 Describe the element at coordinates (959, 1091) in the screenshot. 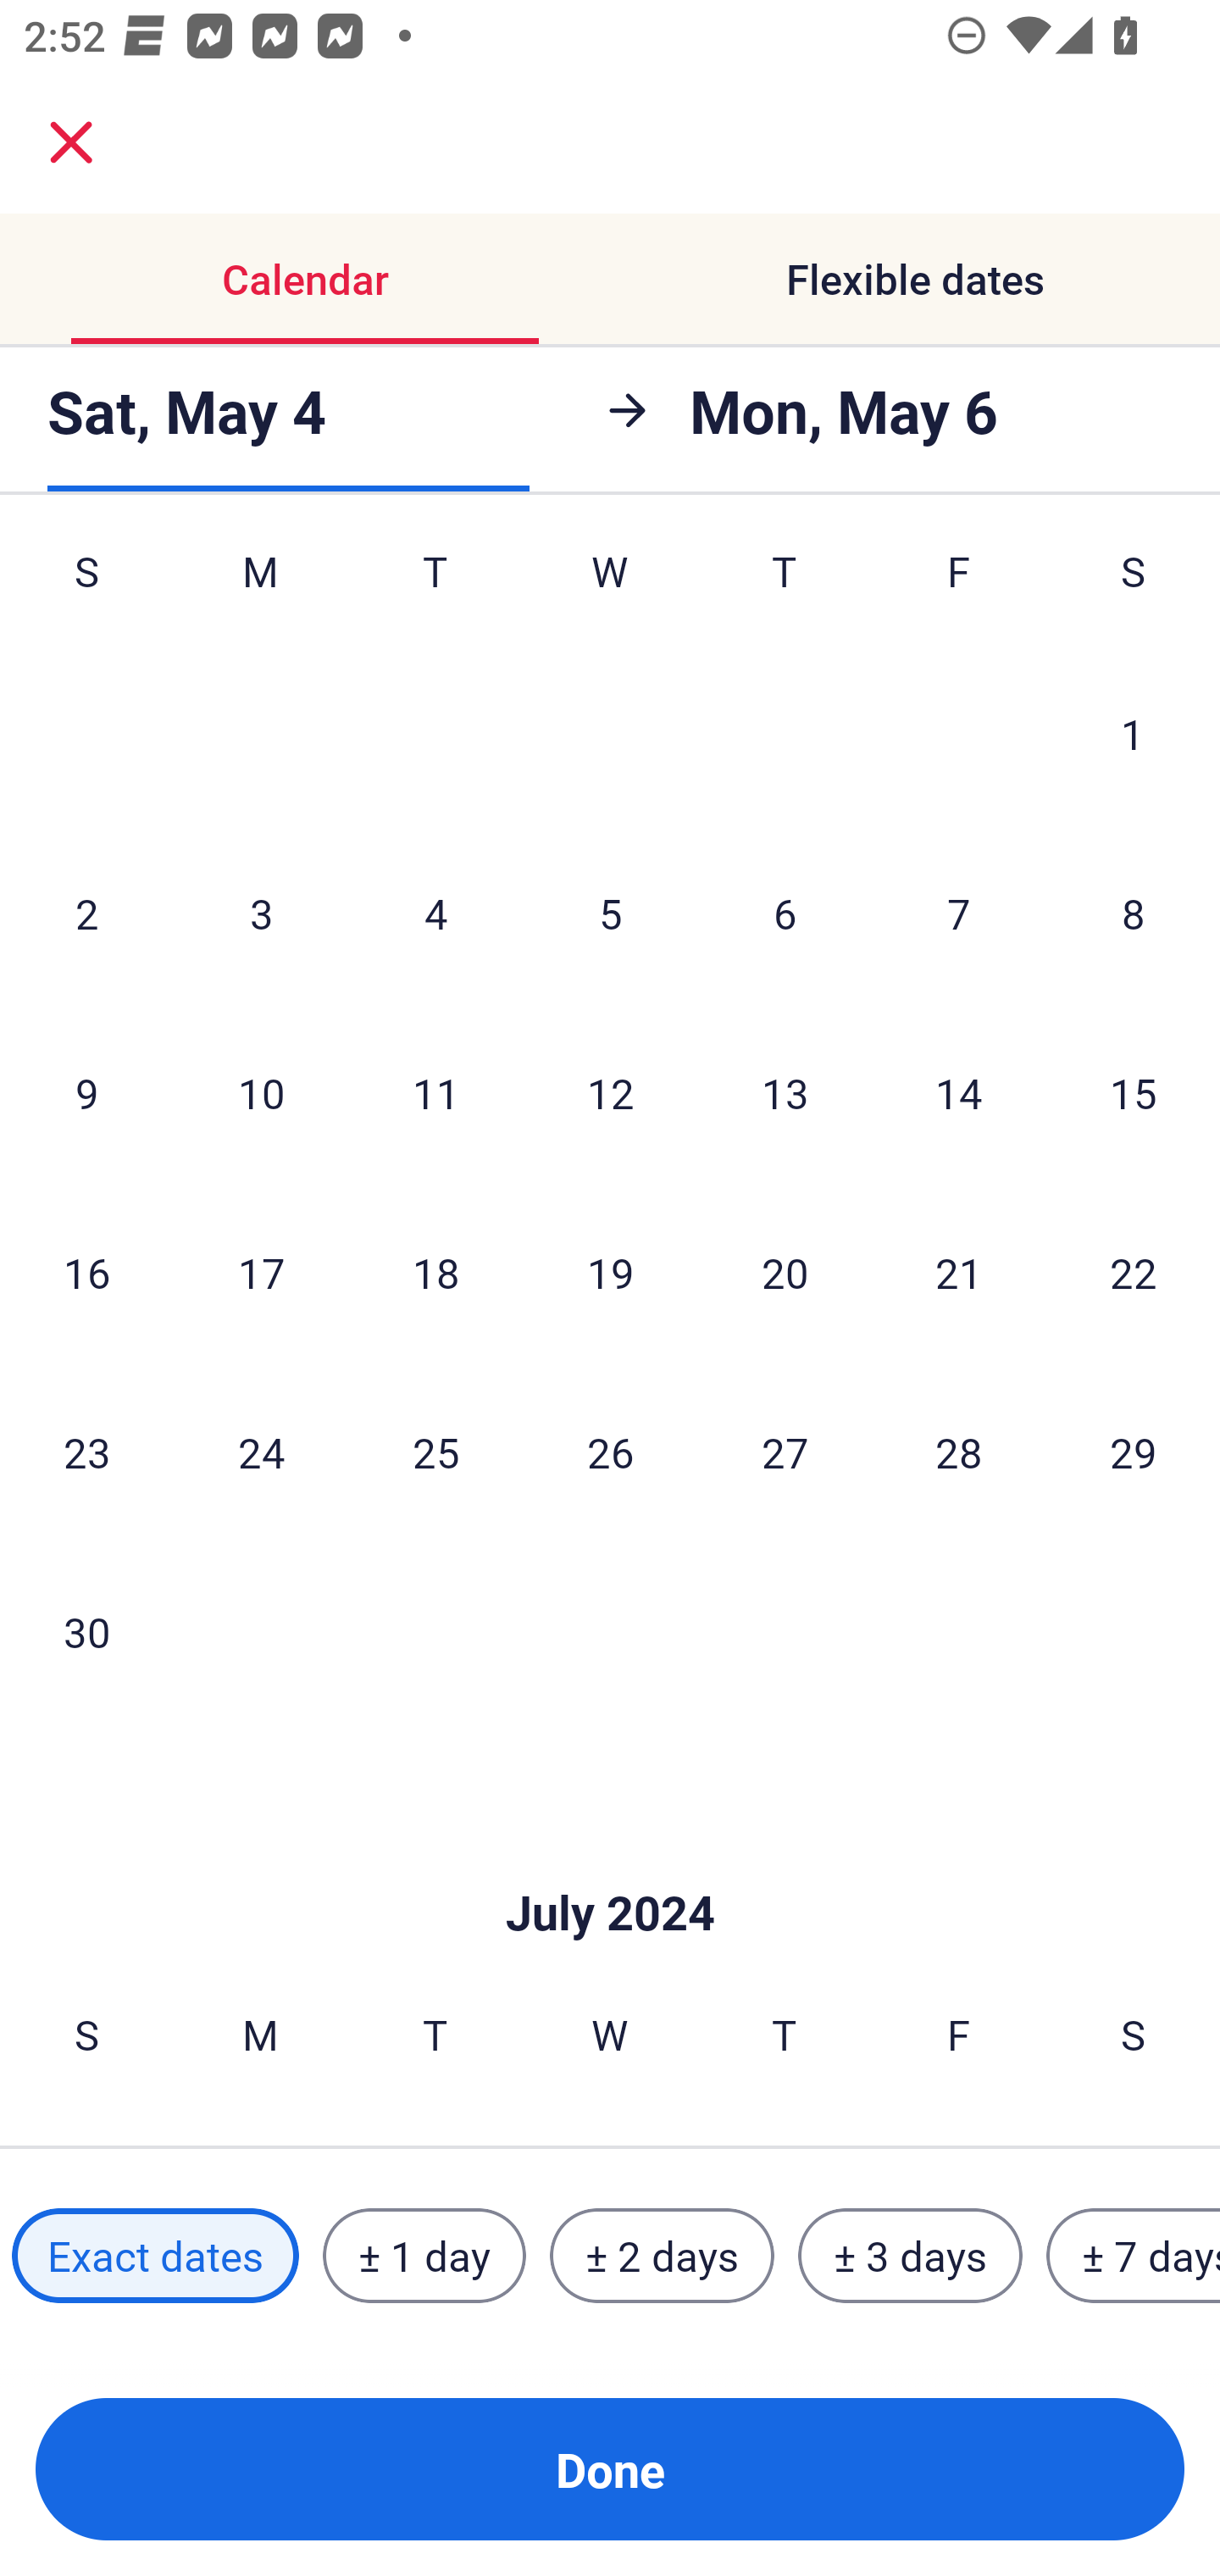

I see `14 Friday, June 14, 2024` at that location.